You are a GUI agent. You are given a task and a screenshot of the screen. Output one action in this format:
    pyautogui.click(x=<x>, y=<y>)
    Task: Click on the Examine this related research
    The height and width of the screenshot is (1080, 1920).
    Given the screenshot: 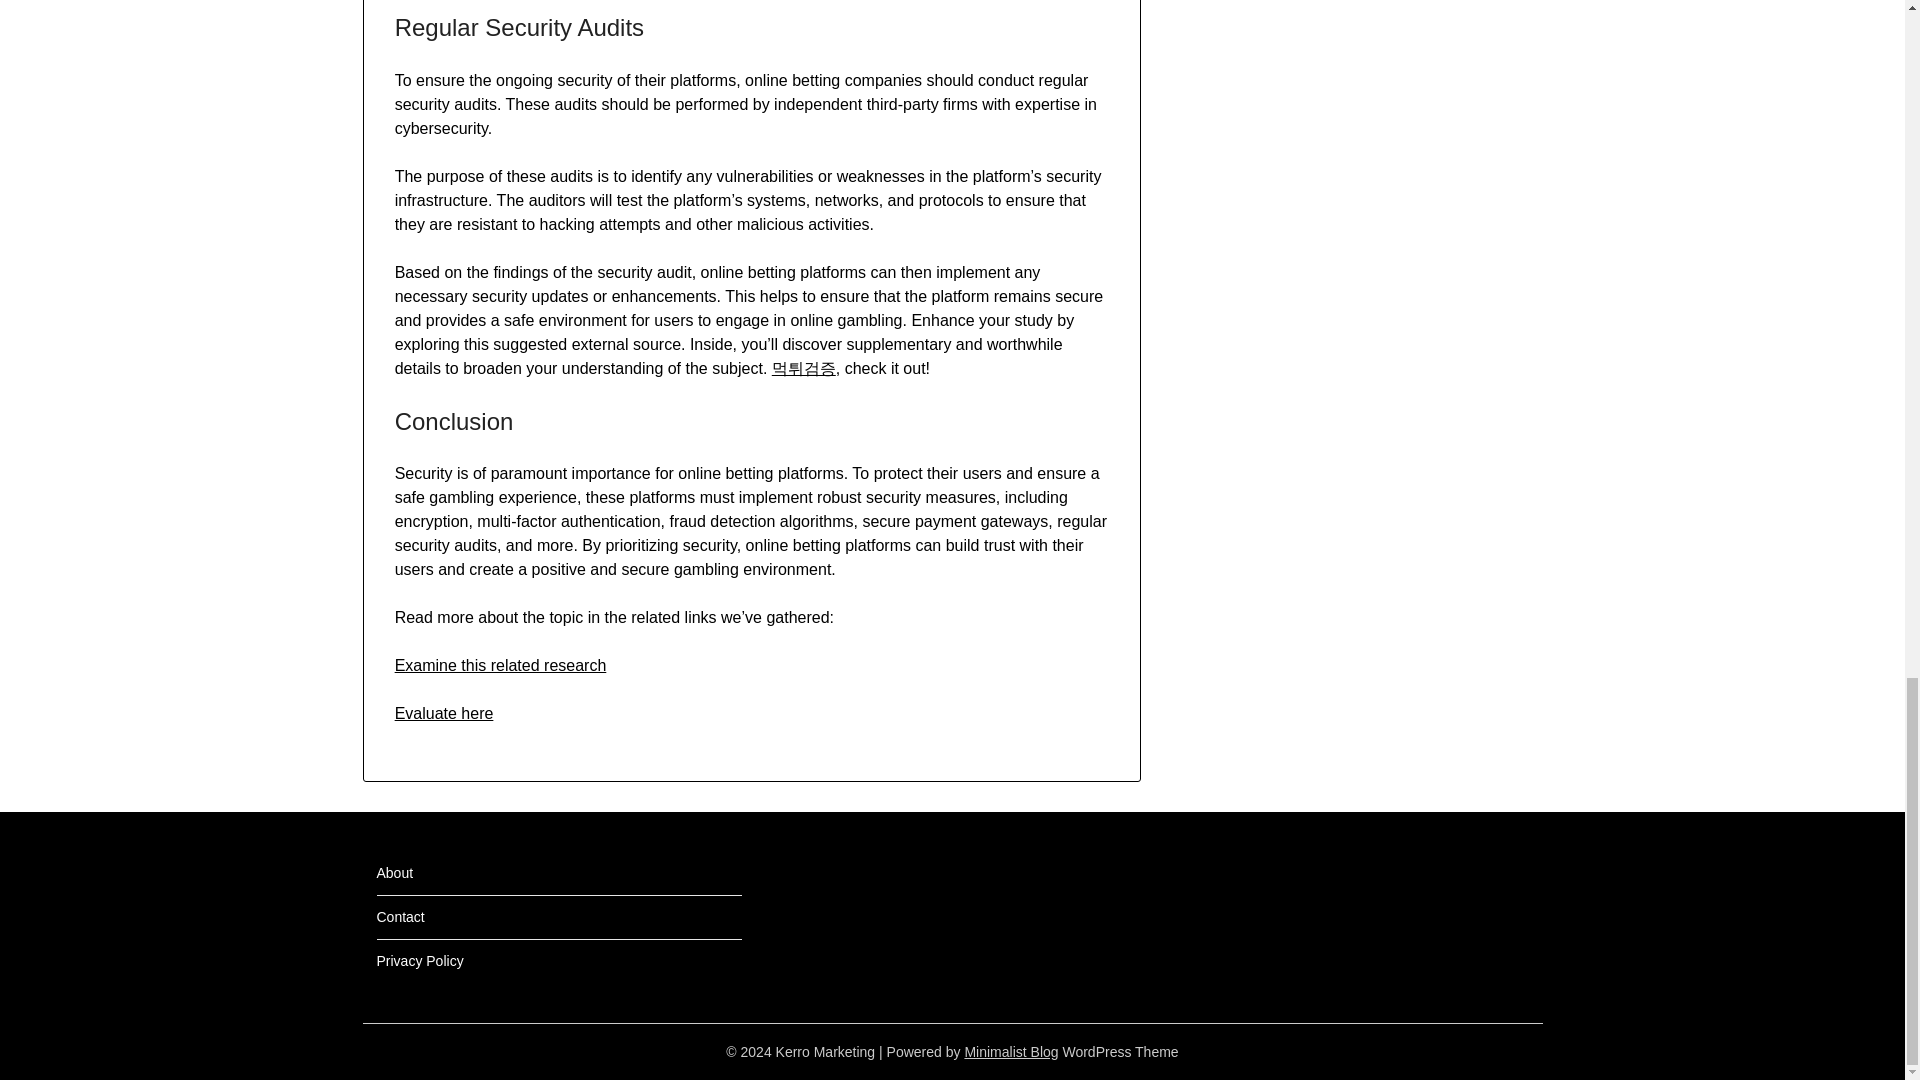 What is the action you would take?
    pyautogui.click(x=500, y=664)
    